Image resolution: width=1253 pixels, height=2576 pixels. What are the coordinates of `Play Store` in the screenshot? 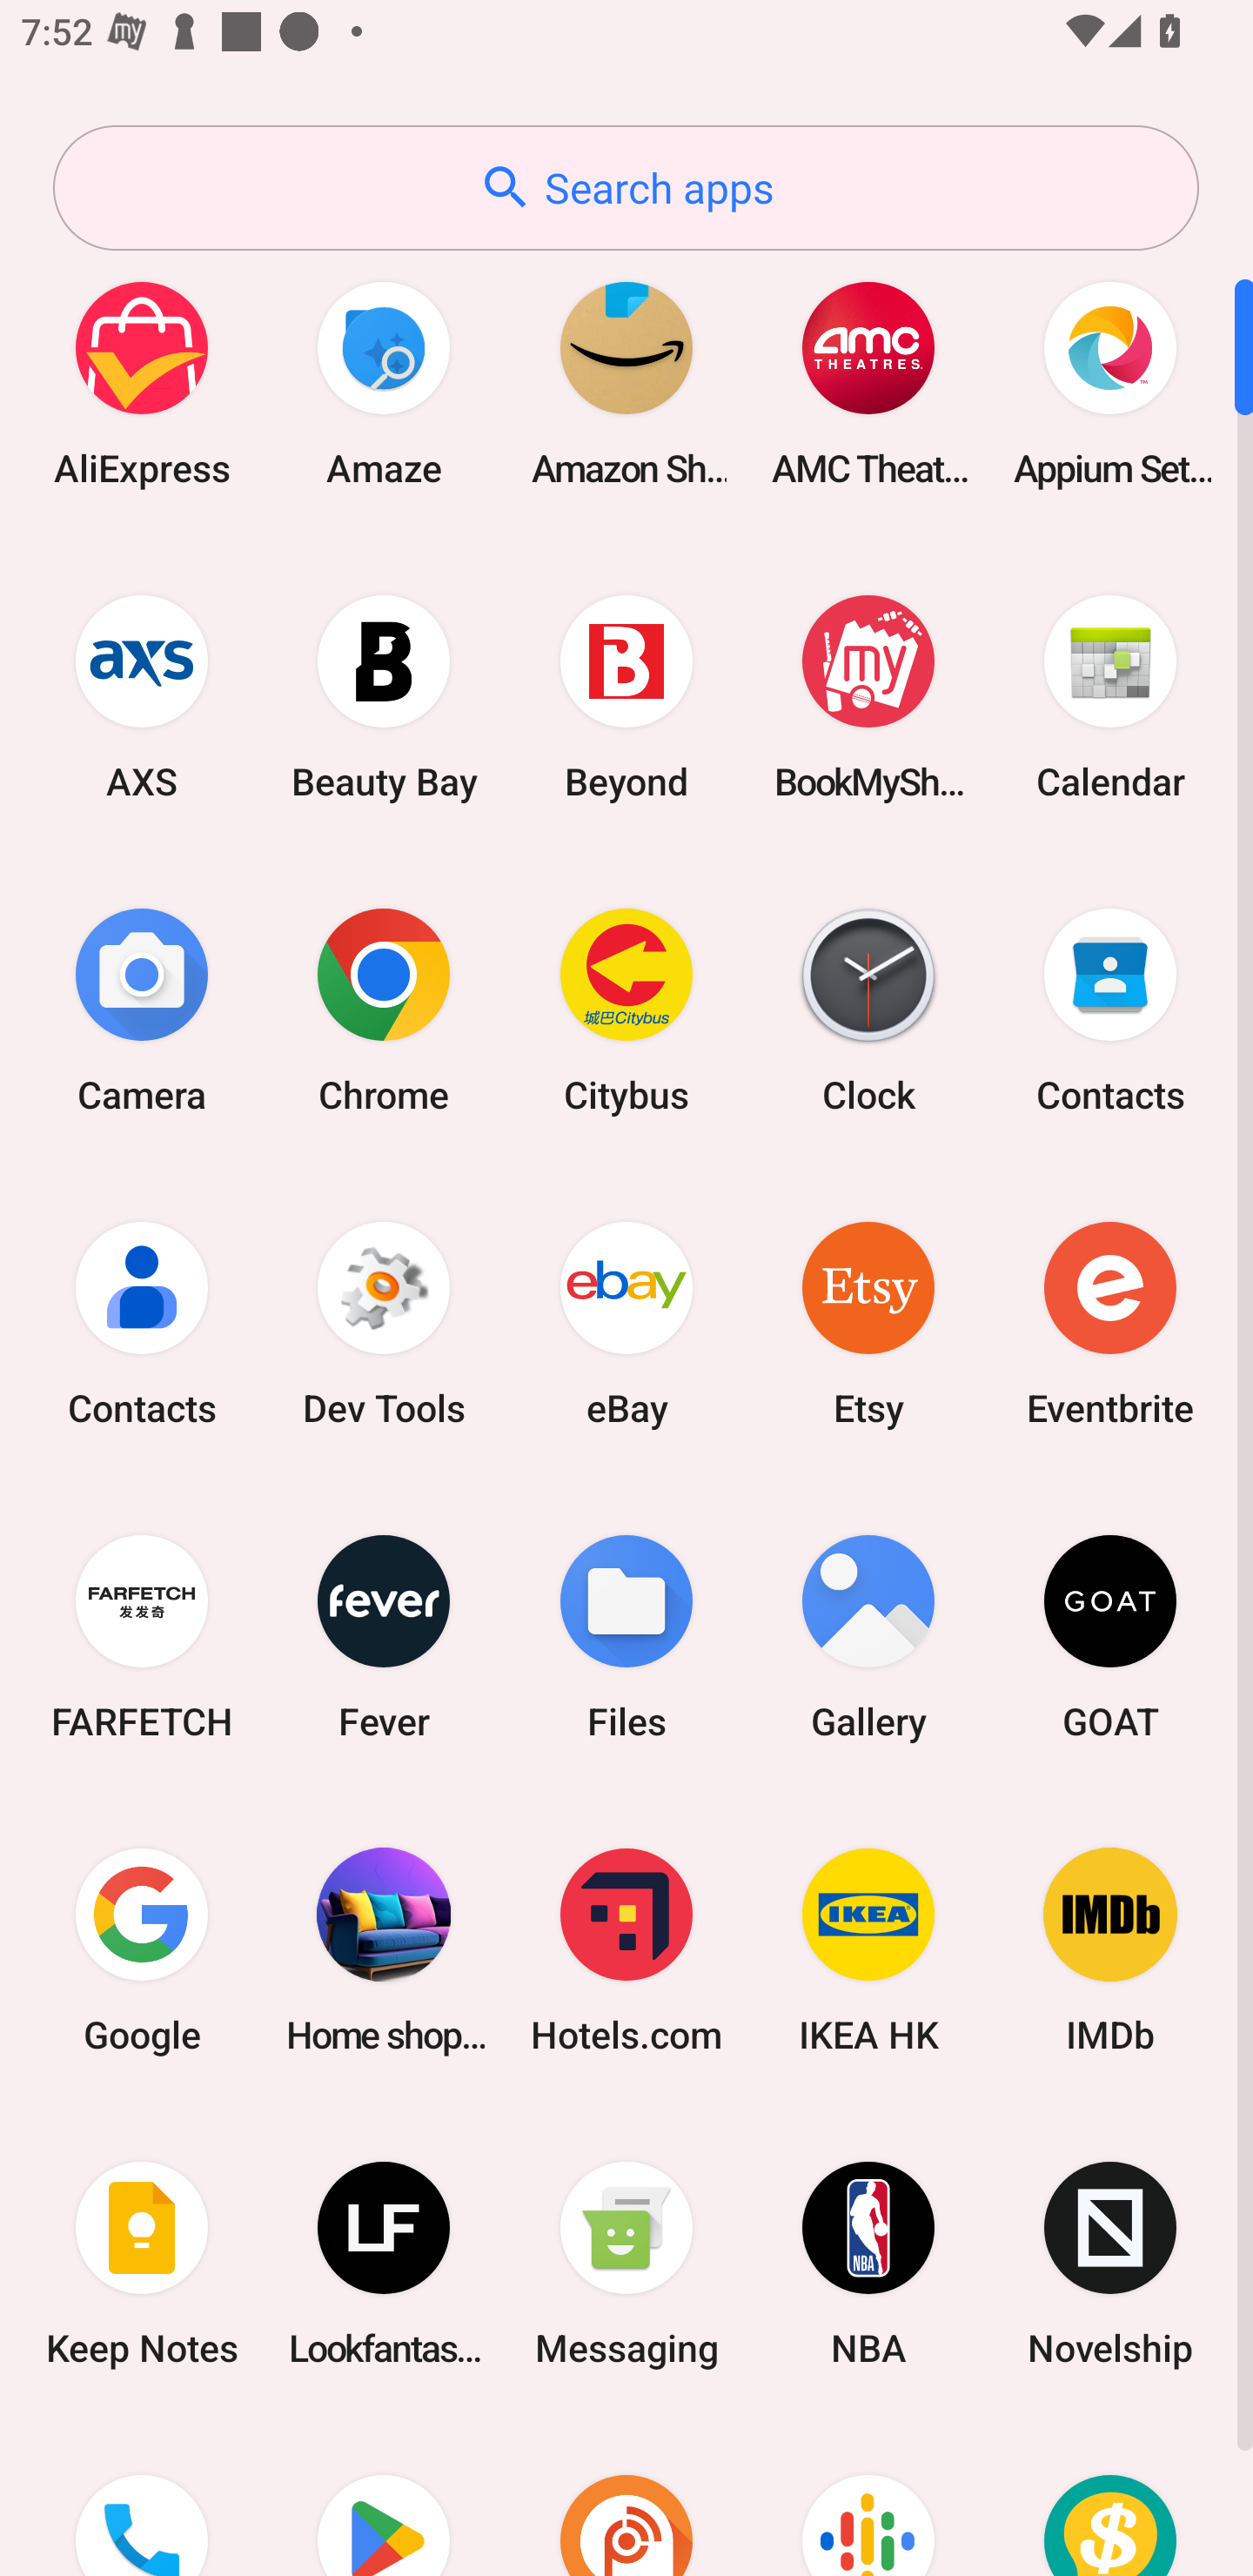 It's located at (384, 2499).